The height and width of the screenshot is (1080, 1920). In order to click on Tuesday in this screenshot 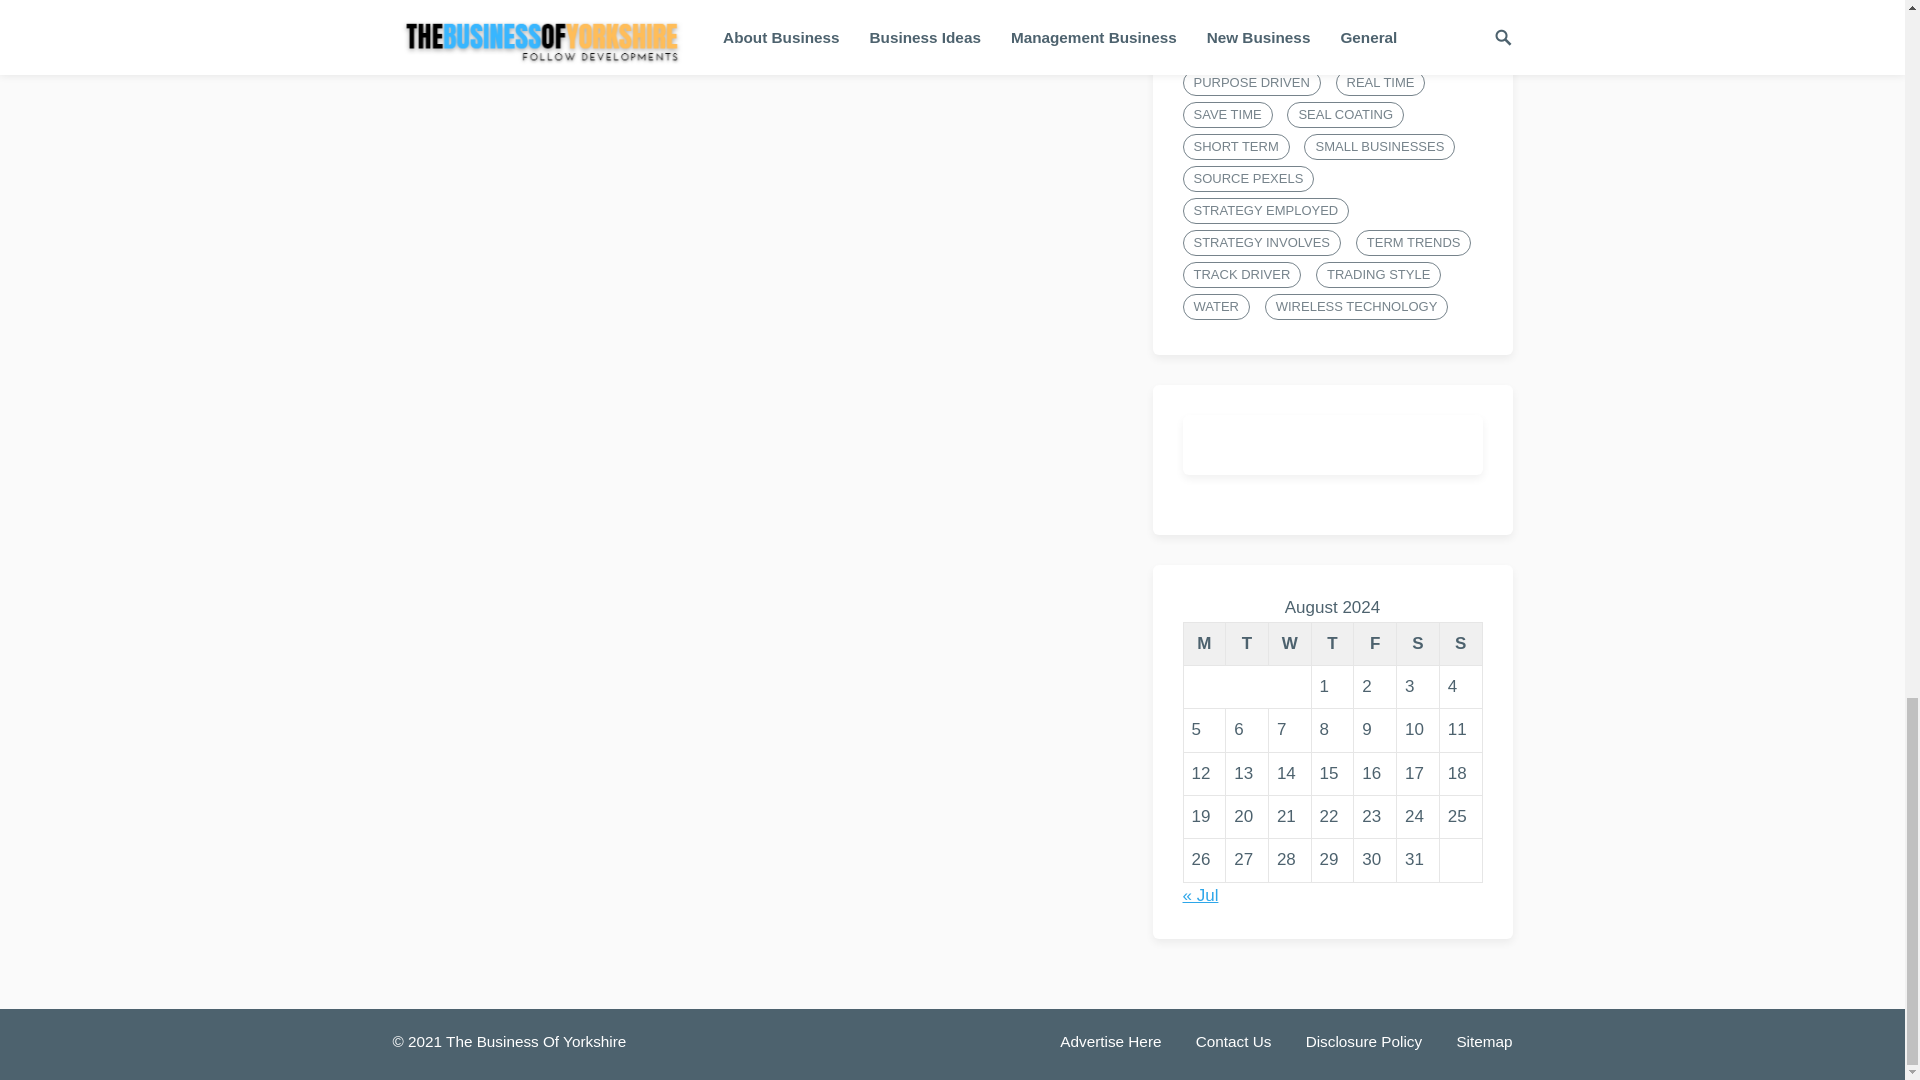, I will do `click(1248, 644)`.